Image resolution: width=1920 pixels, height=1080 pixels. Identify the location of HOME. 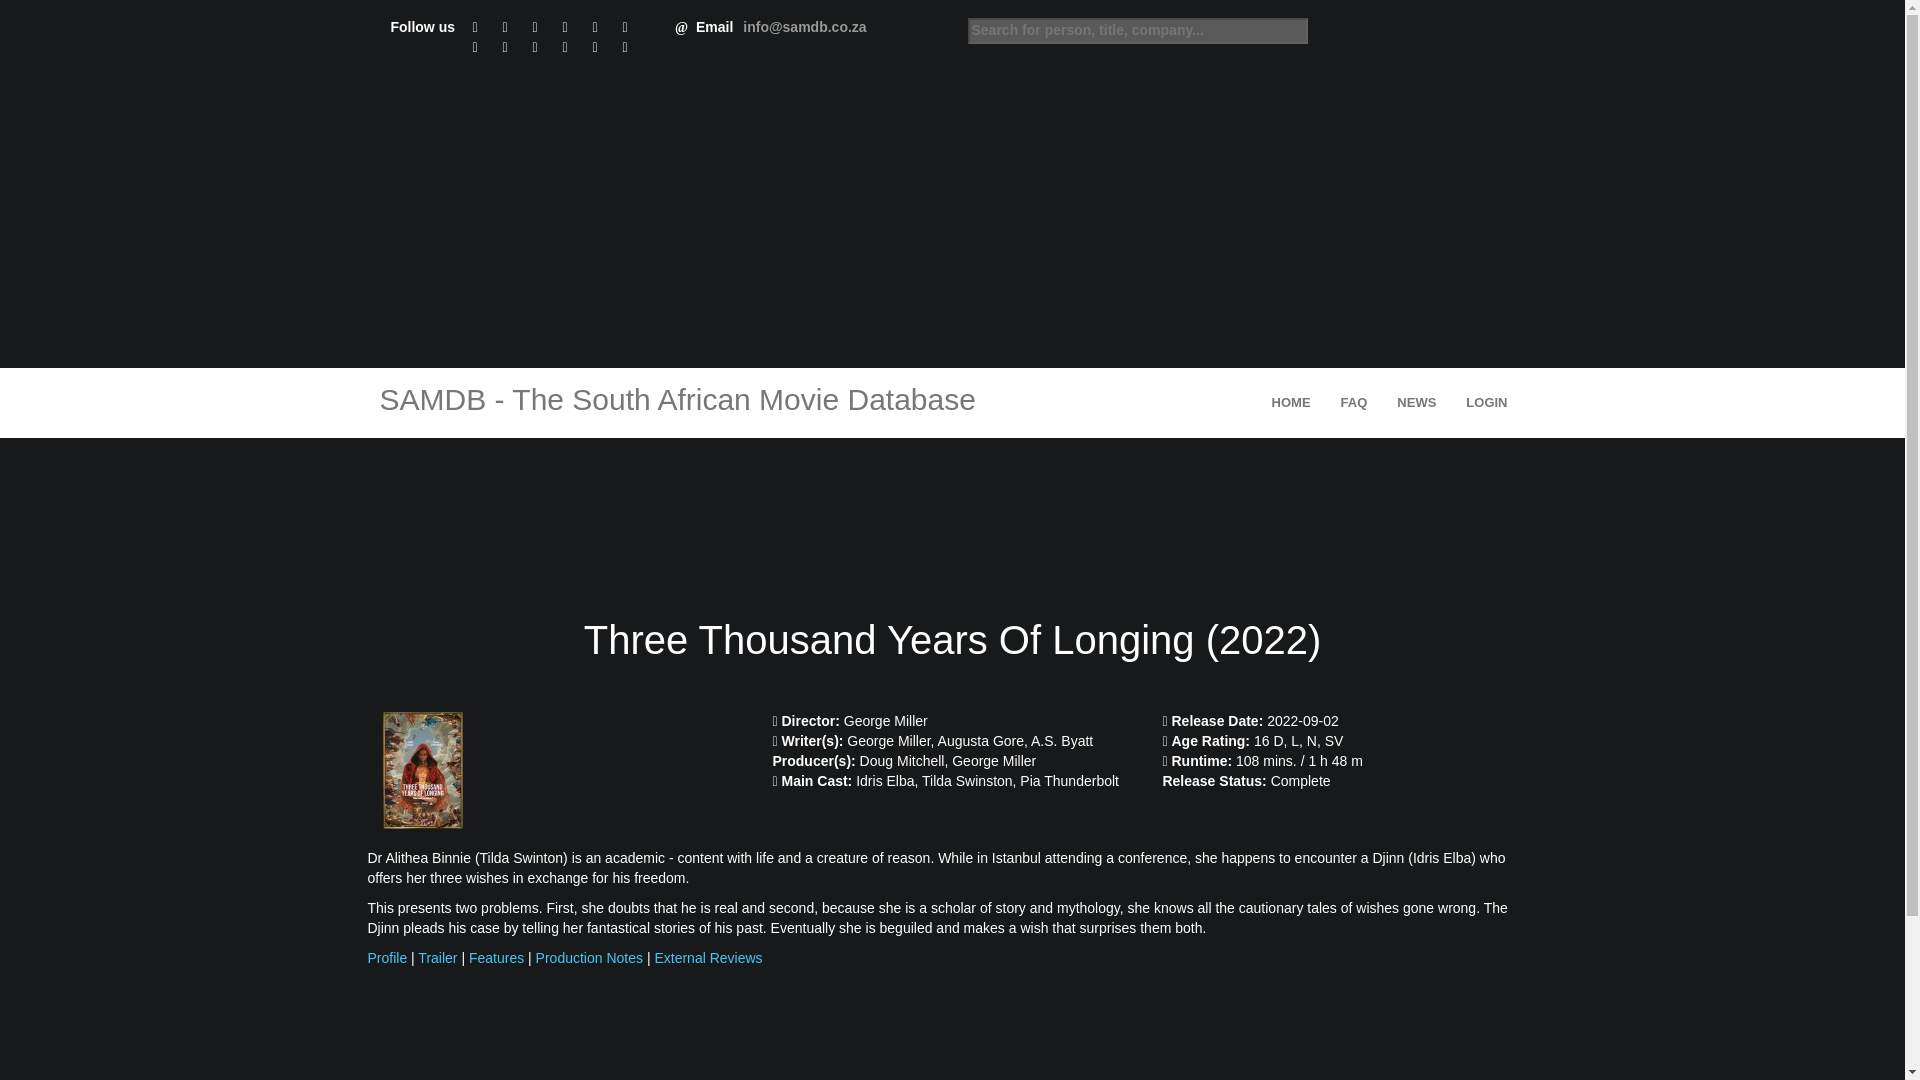
(1292, 403).